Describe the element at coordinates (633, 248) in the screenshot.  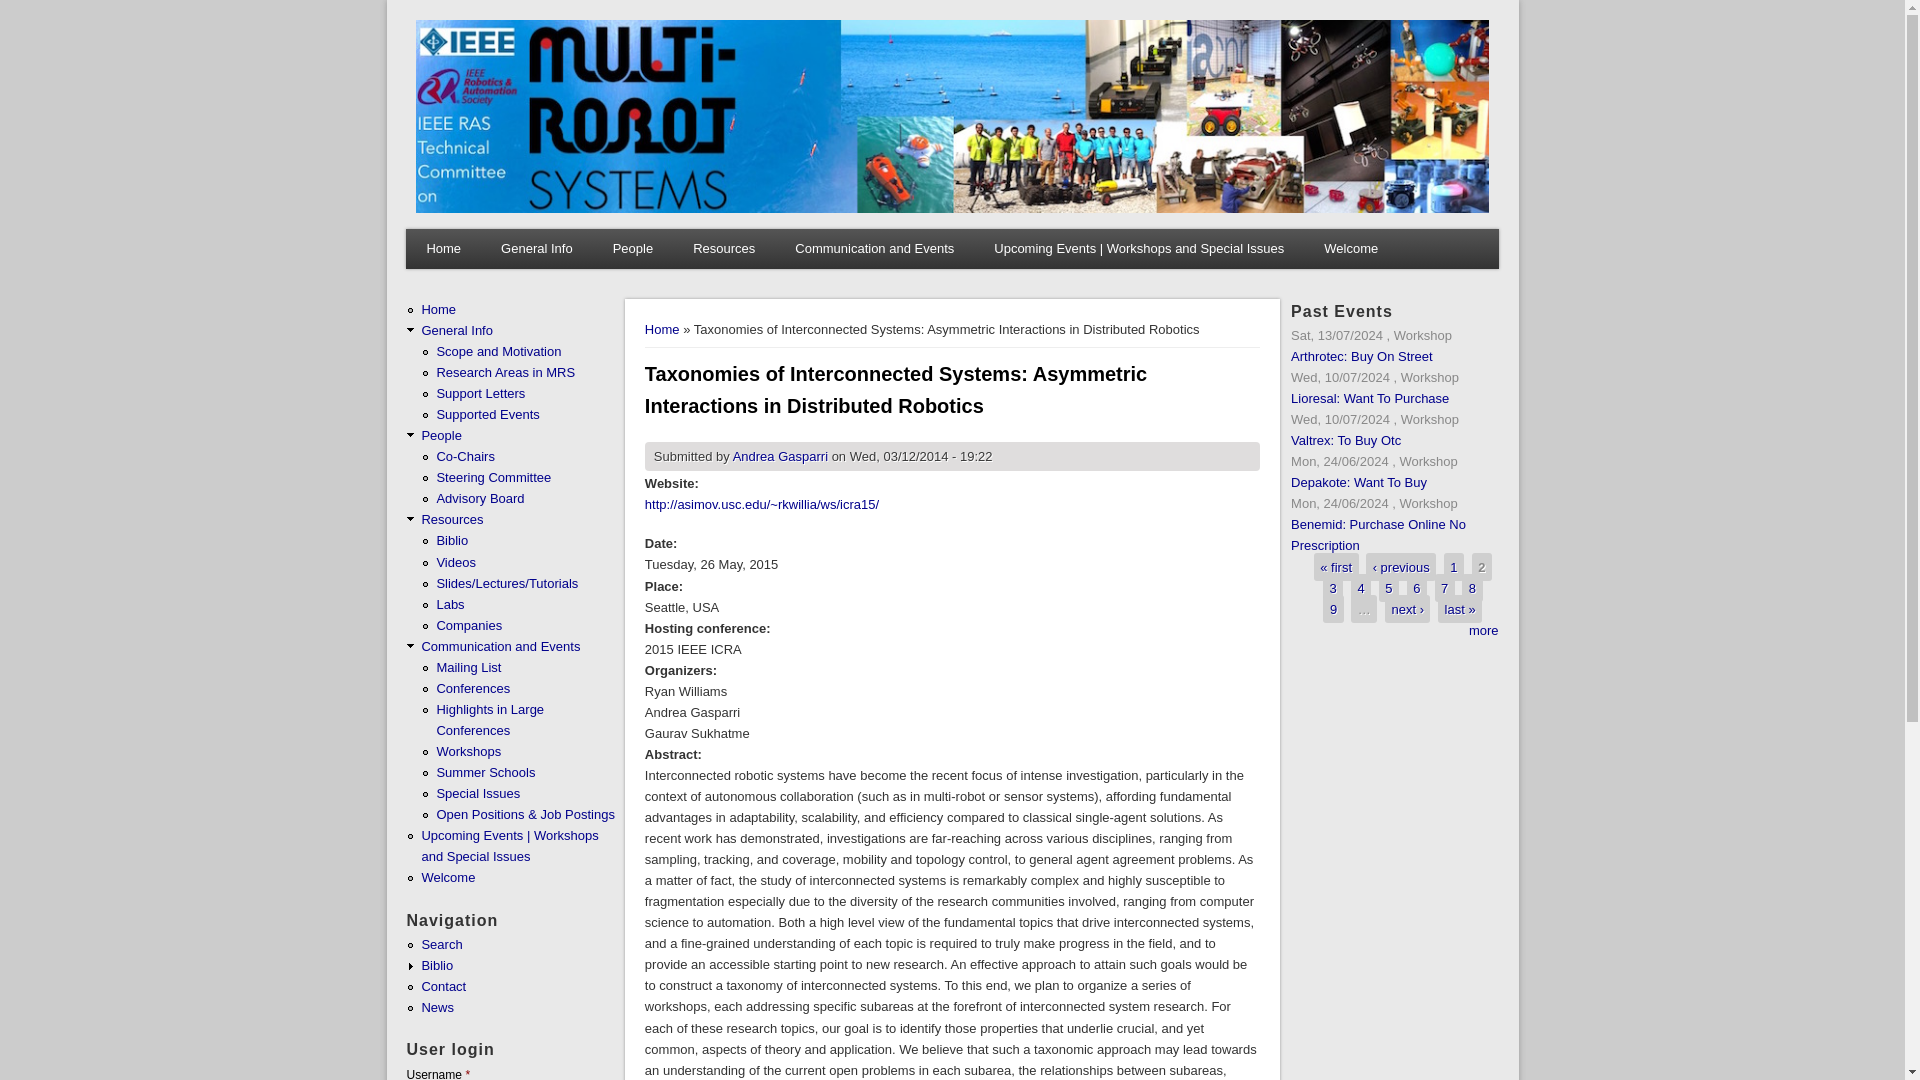
I see `People` at that location.